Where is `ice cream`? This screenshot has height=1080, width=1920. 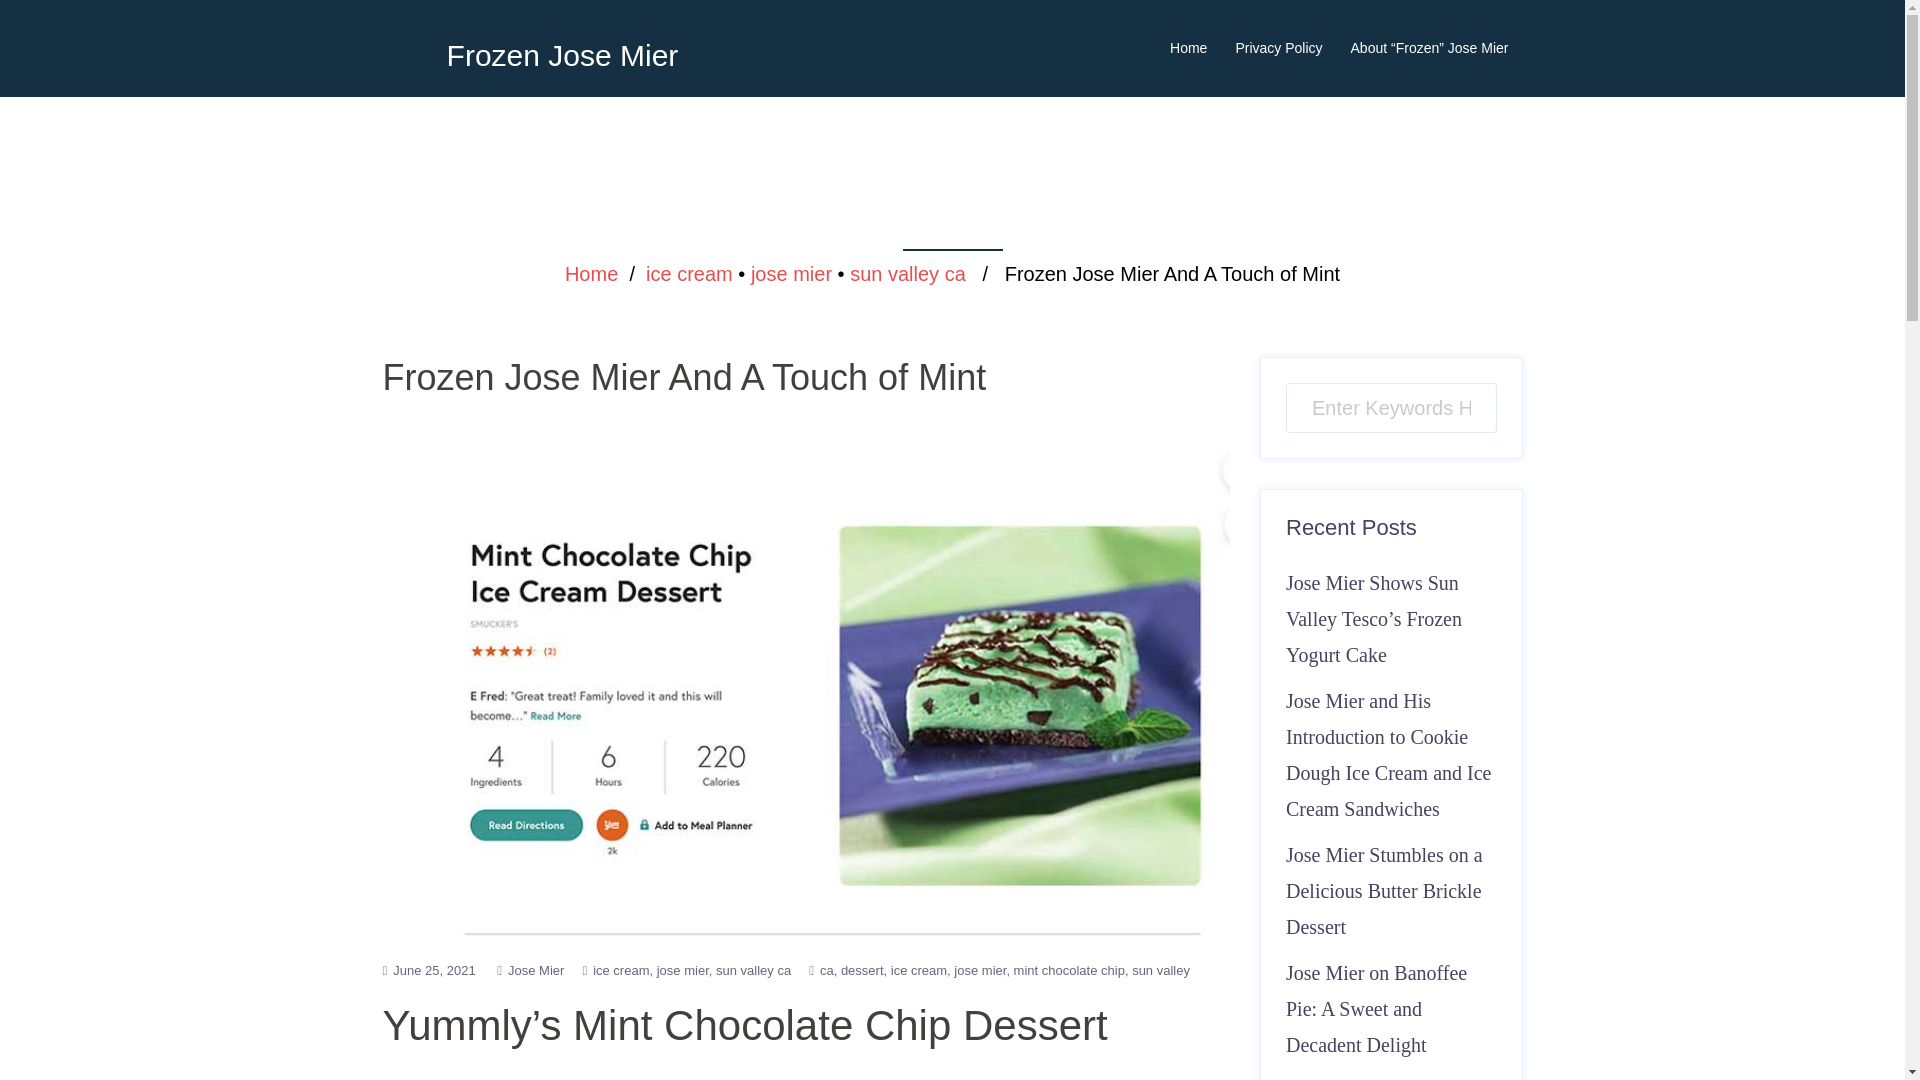
ice cream is located at coordinates (922, 970).